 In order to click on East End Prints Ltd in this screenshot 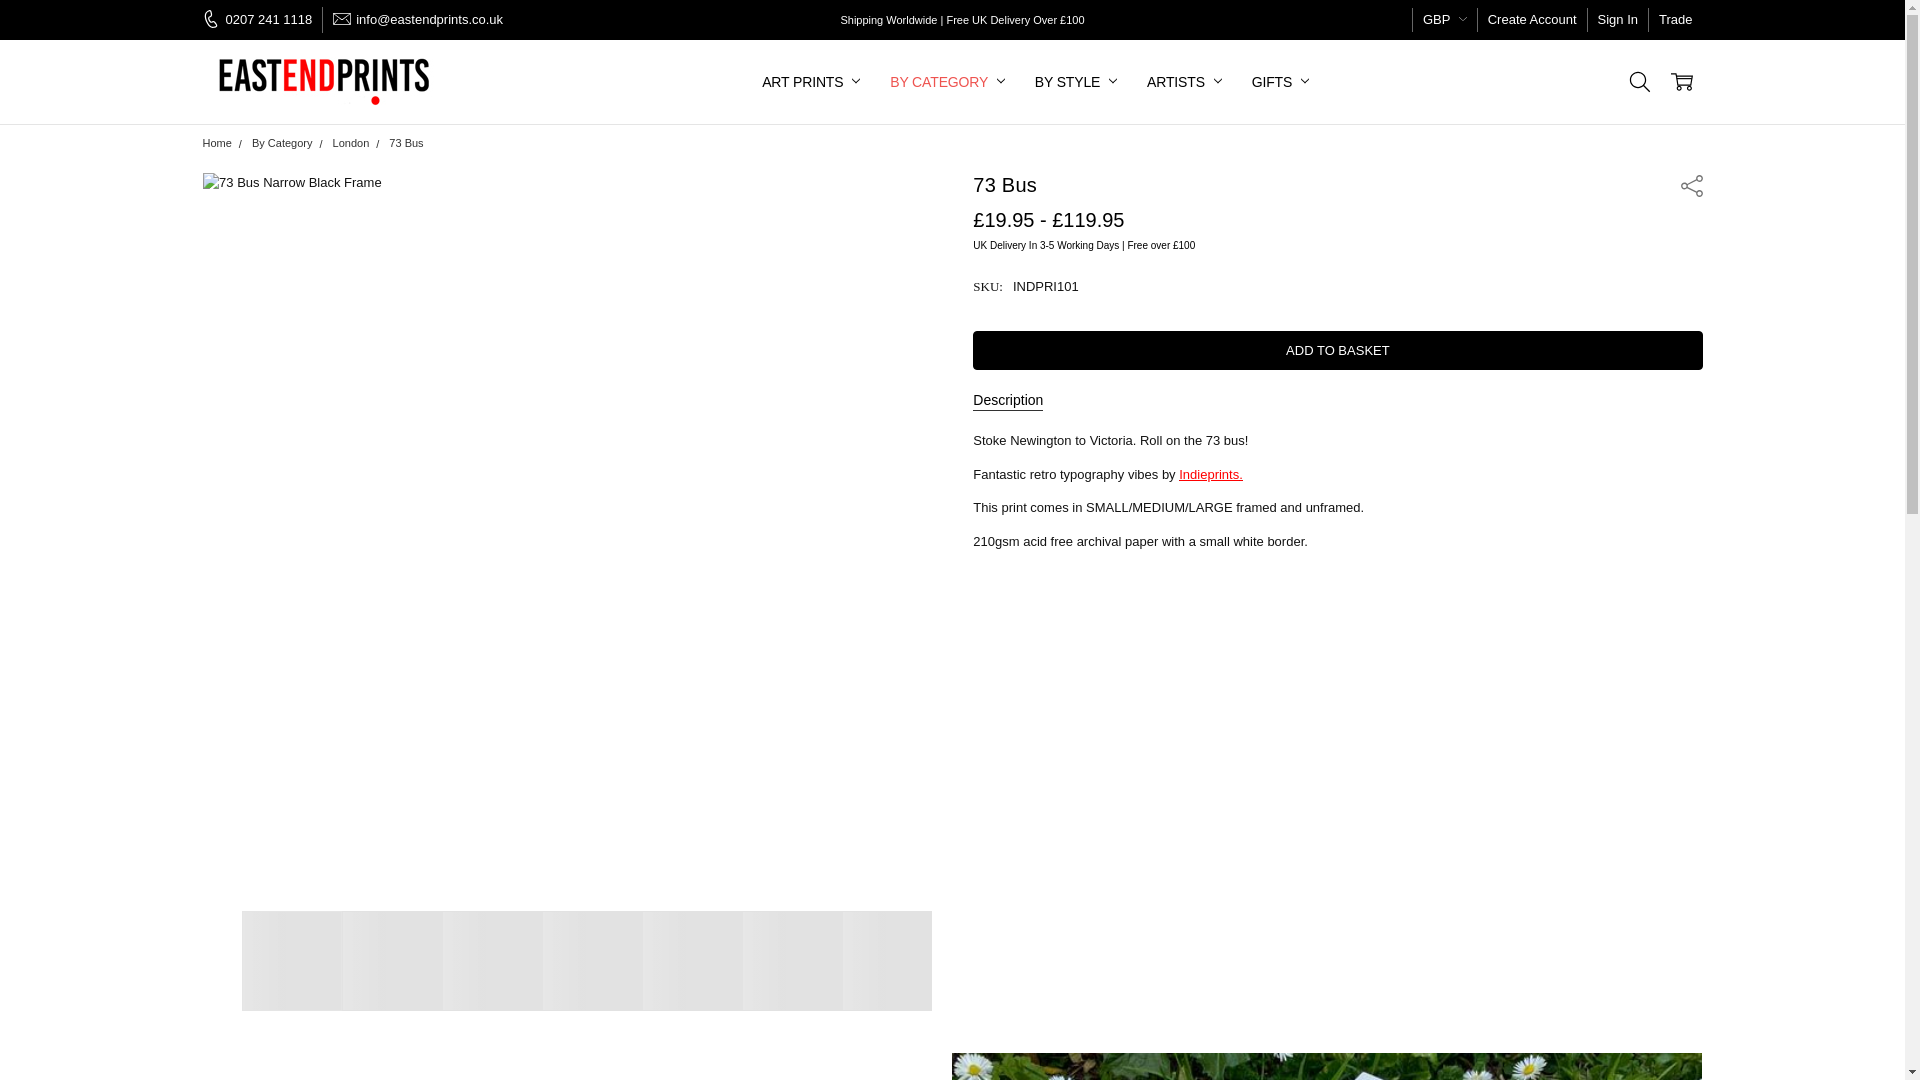, I will do `click(326, 82)`.